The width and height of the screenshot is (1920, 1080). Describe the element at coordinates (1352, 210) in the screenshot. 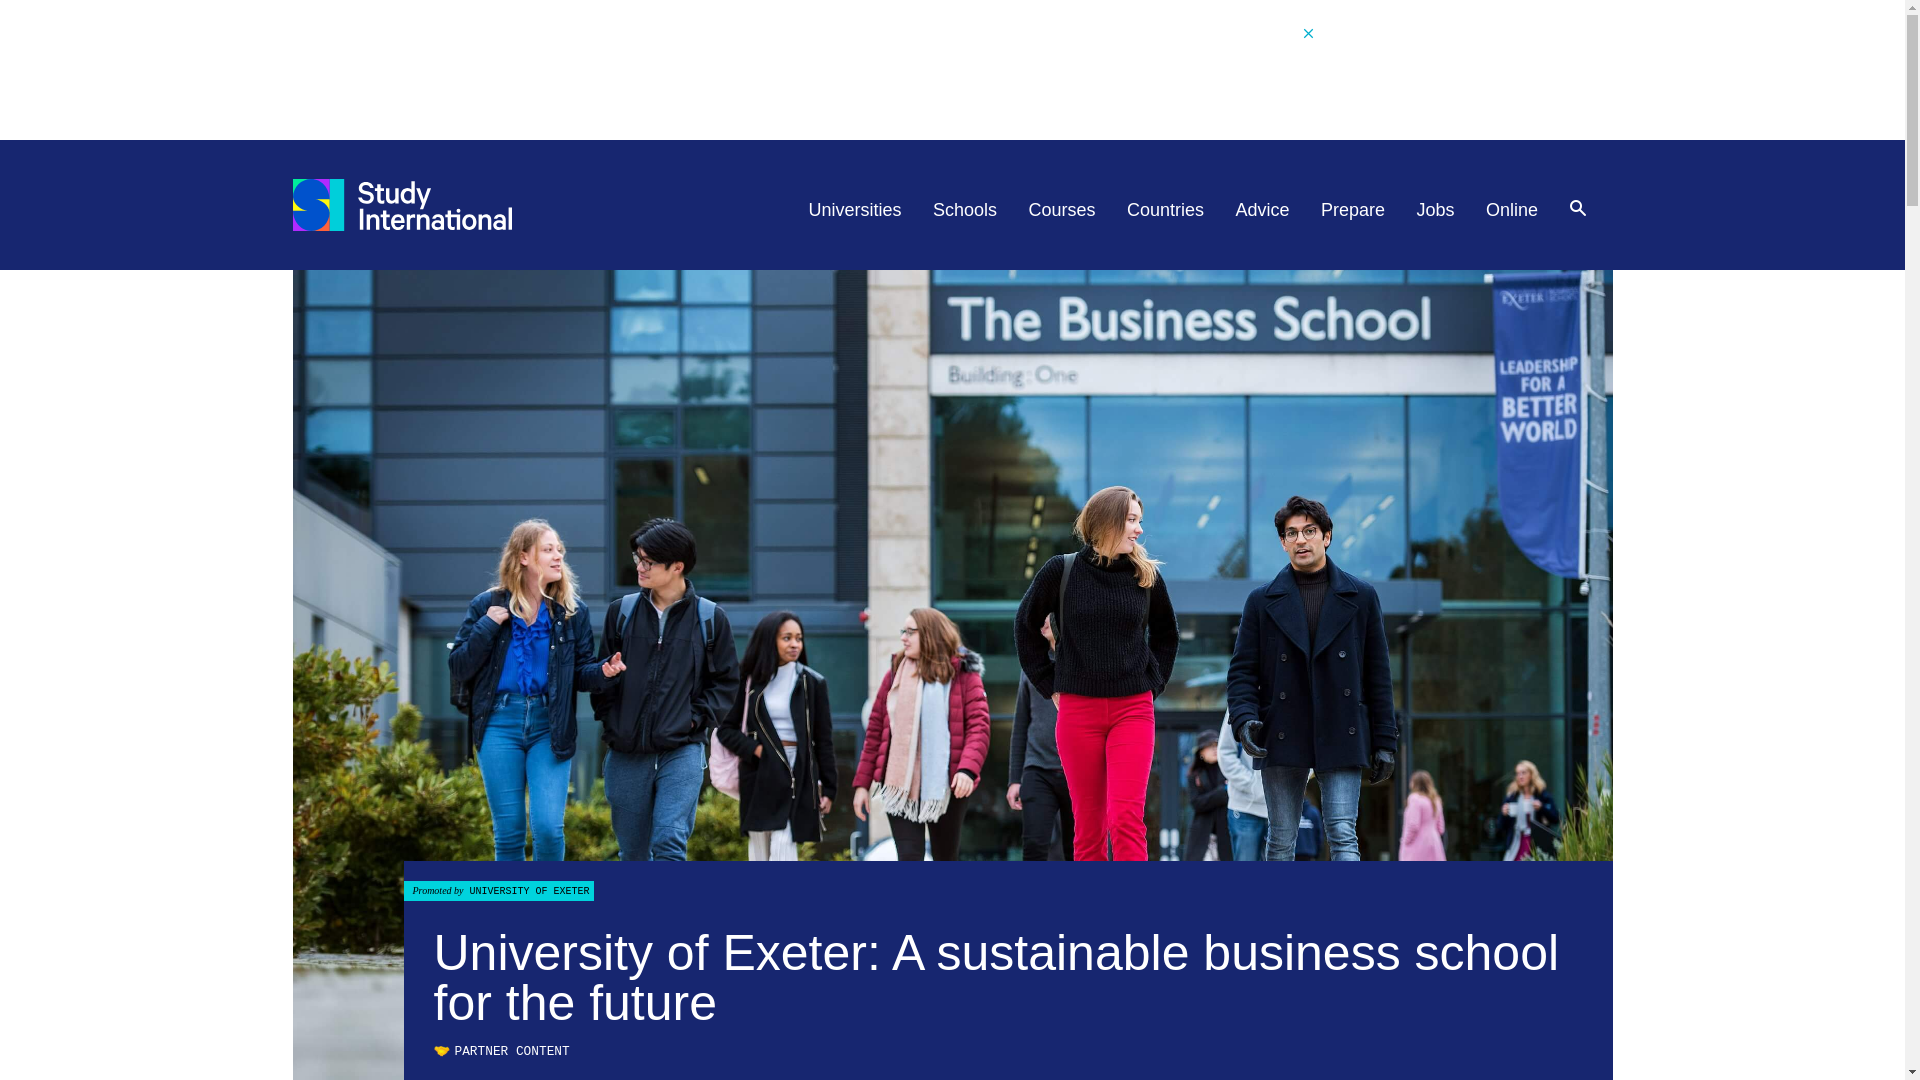

I see `Prepare` at that location.